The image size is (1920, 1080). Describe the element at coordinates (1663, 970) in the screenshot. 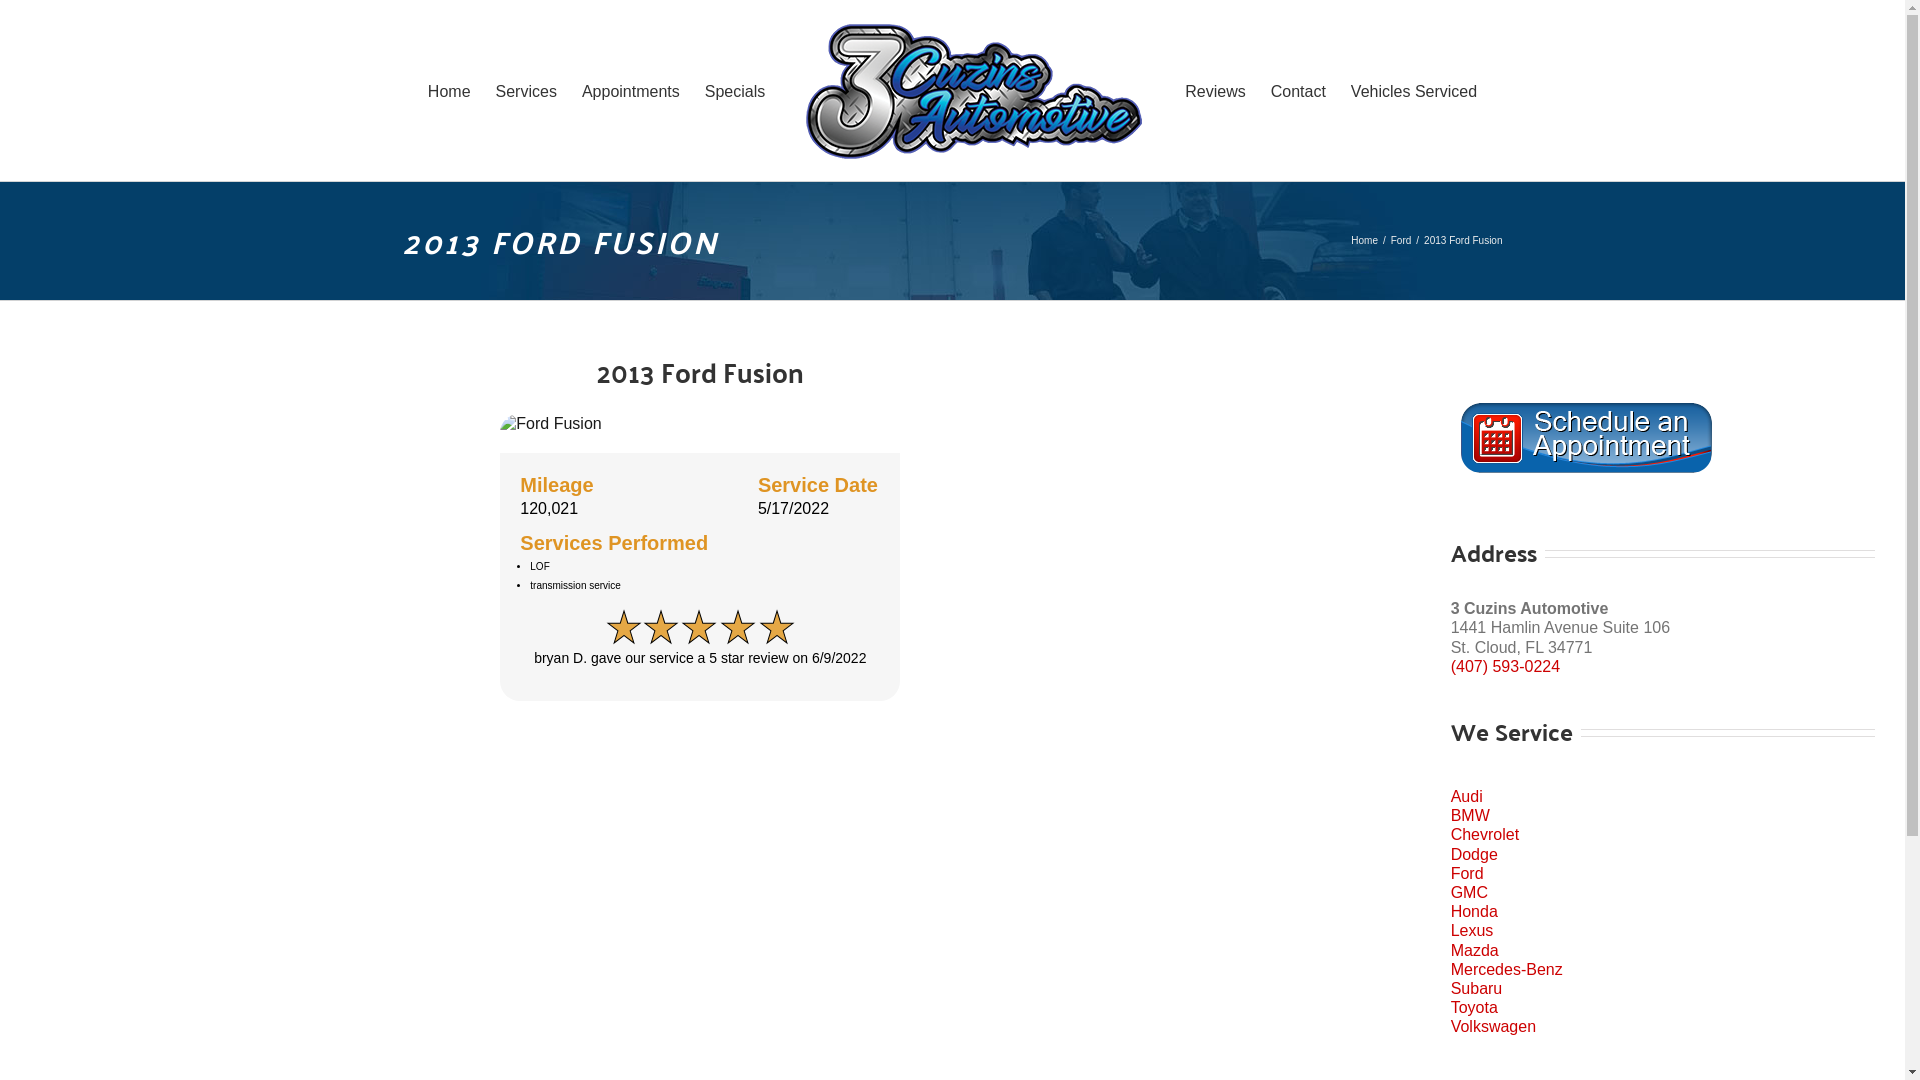

I see `Mercedes-Benz` at that location.